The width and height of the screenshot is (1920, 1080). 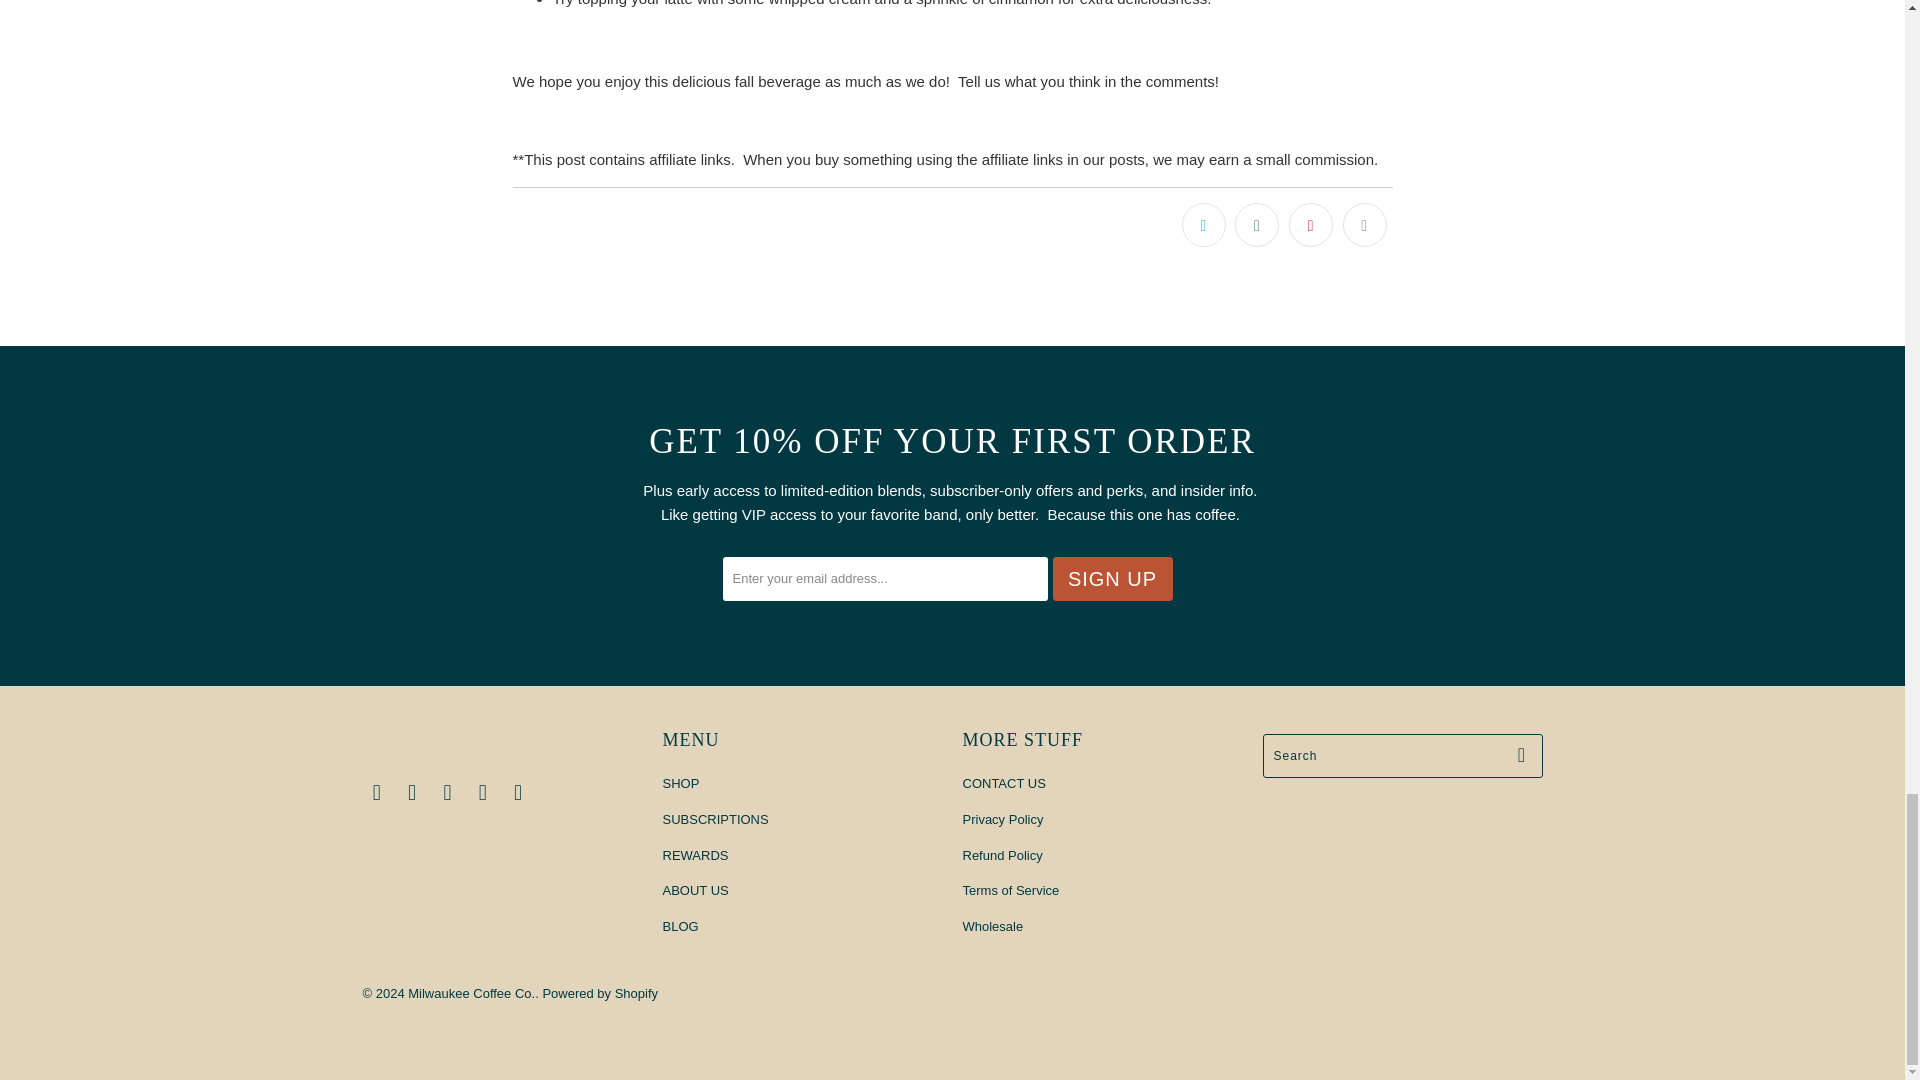 What do you see at coordinates (1256, 225) in the screenshot?
I see `Share this on Facebook` at bounding box center [1256, 225].